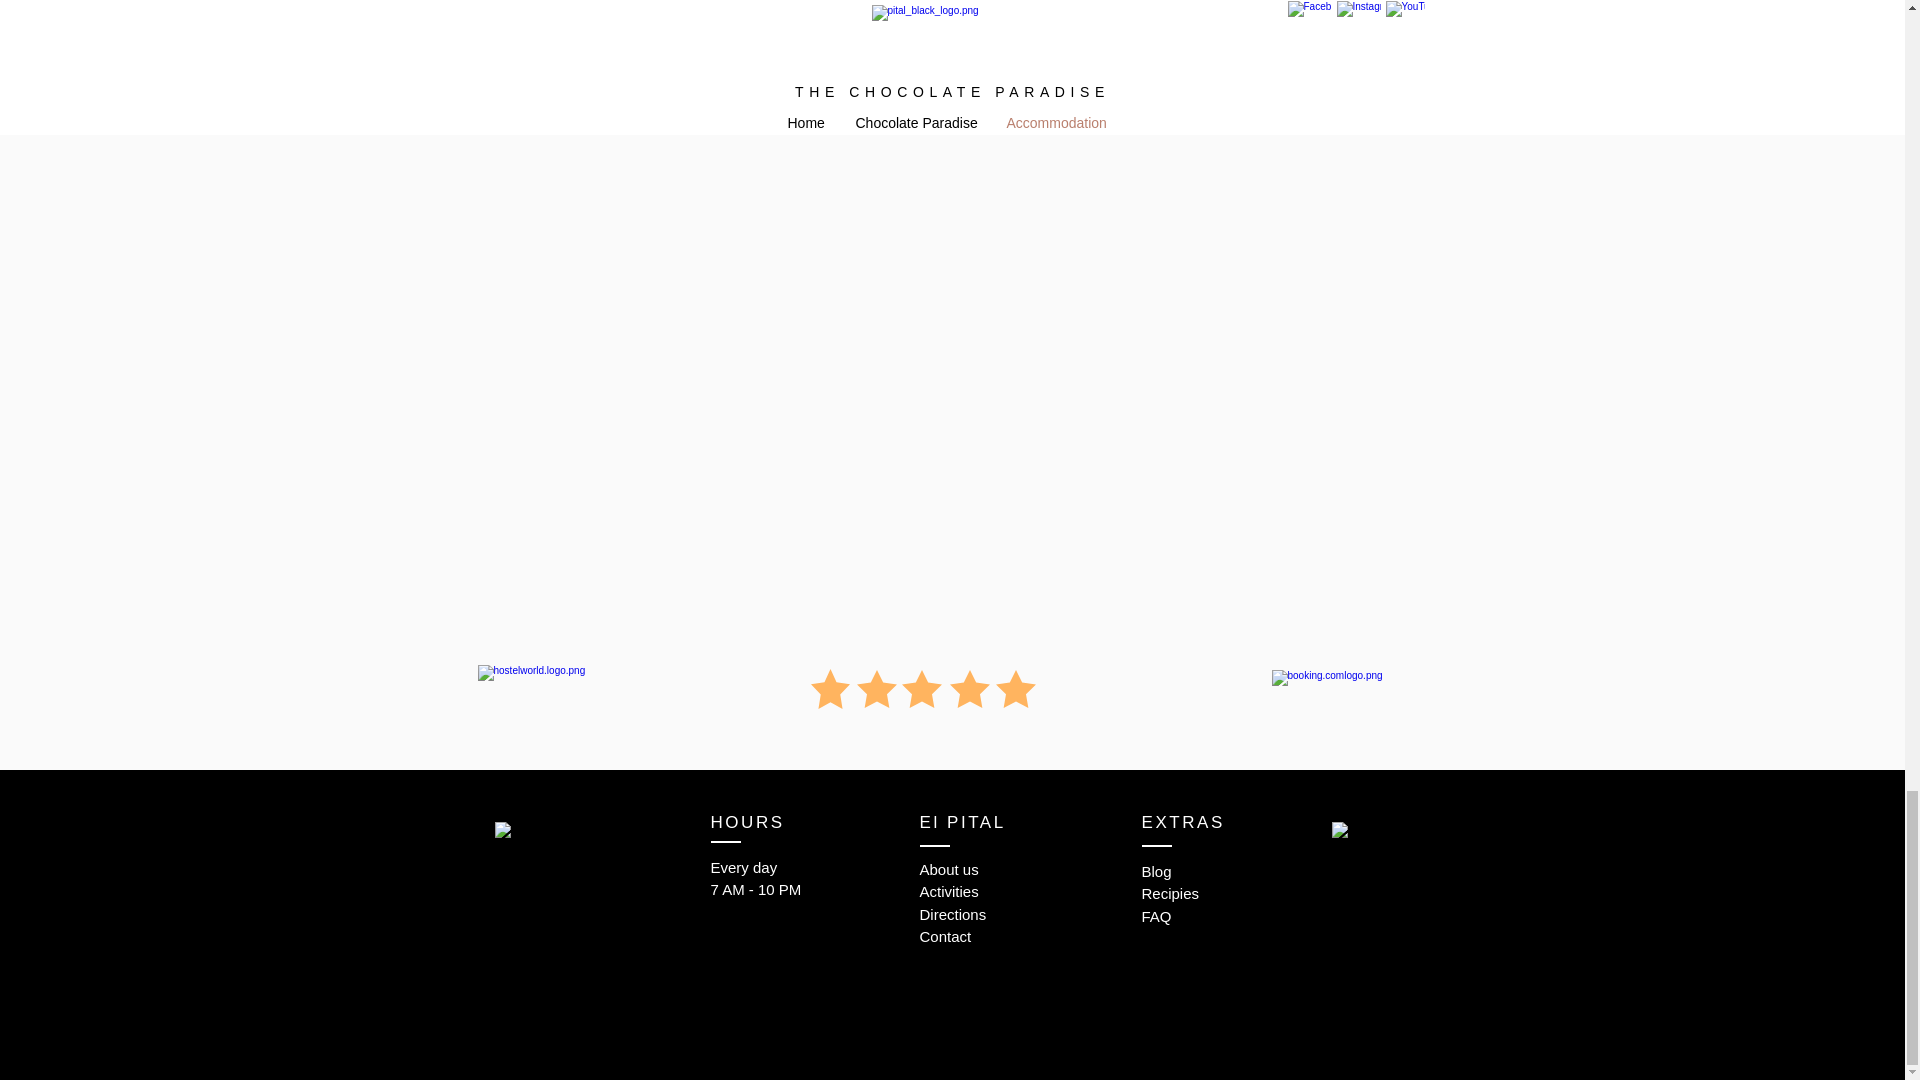 The image size is (1920, 1080). Describe the element at coordinates (1156, 871) in the screenshot. I see `Blog` at that location.